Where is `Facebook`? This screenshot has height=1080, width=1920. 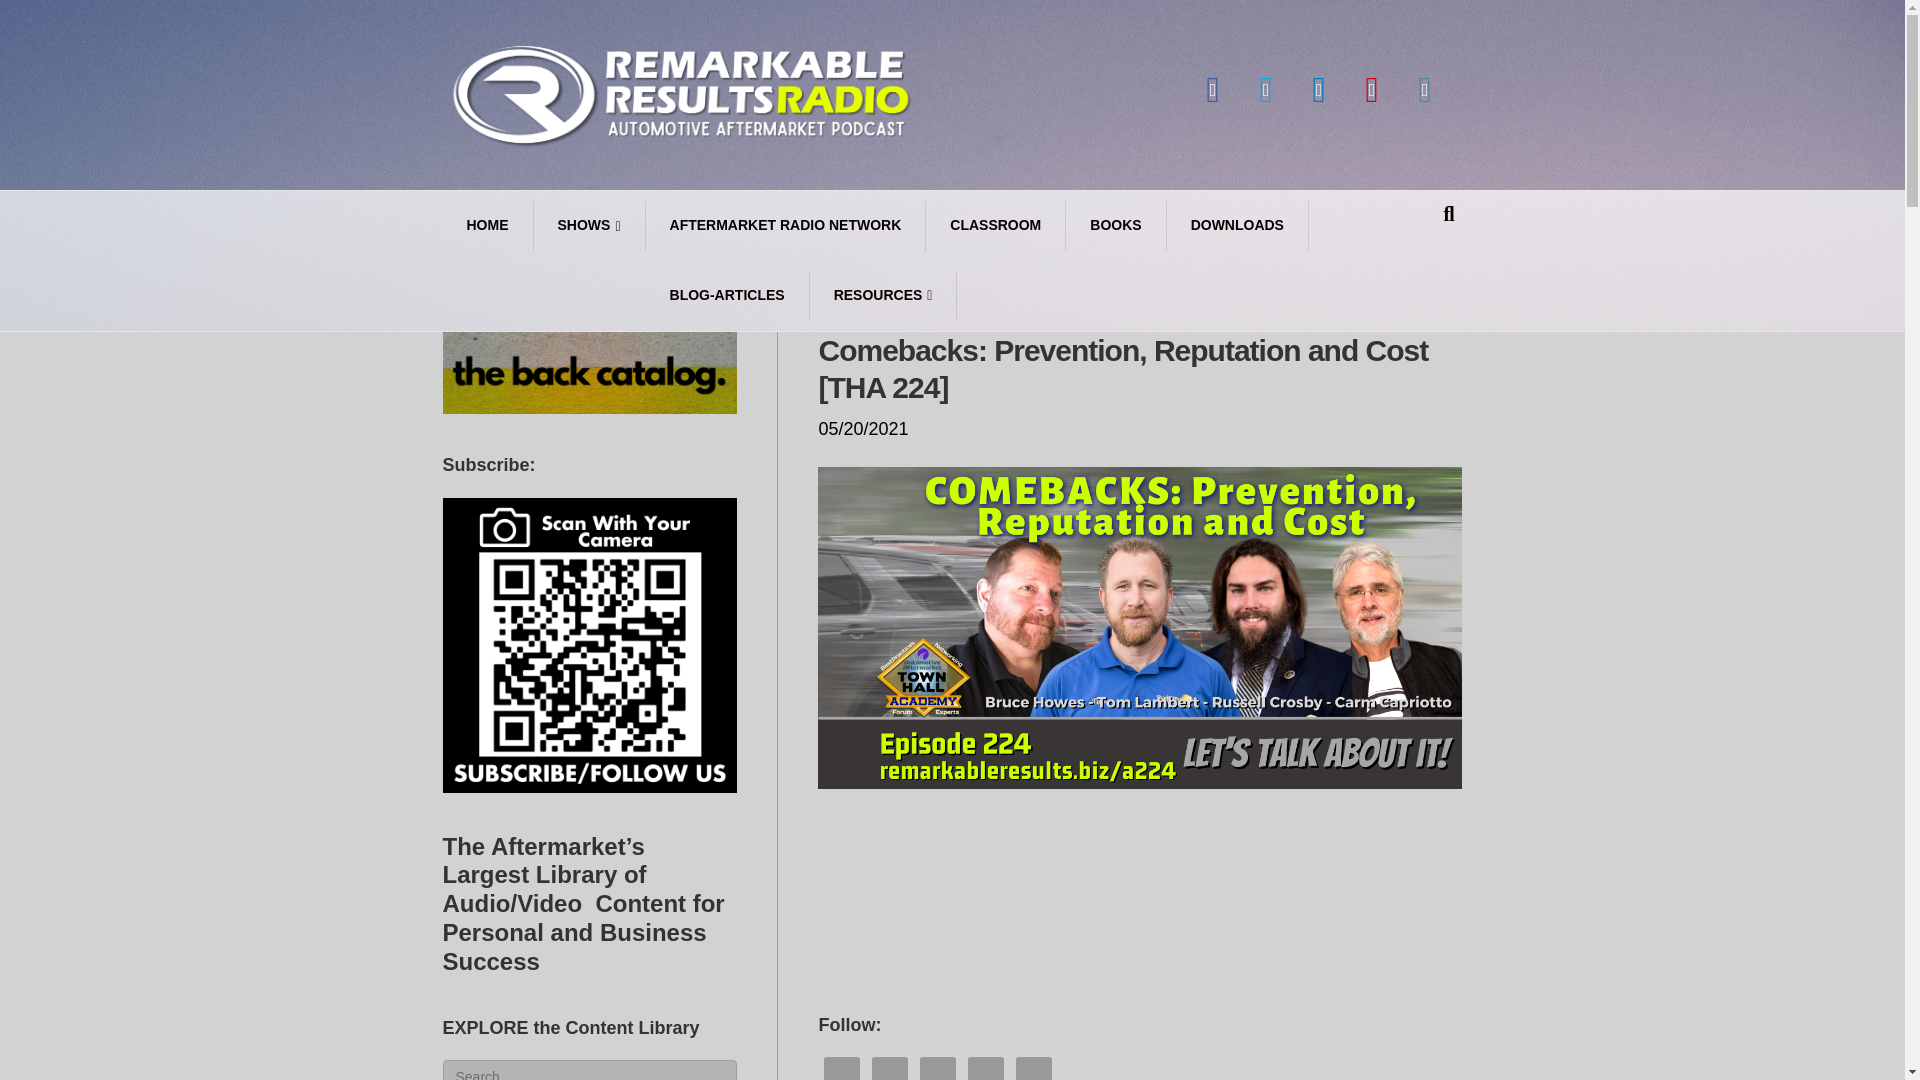
Facebook is located at coordinates (1212, 90).